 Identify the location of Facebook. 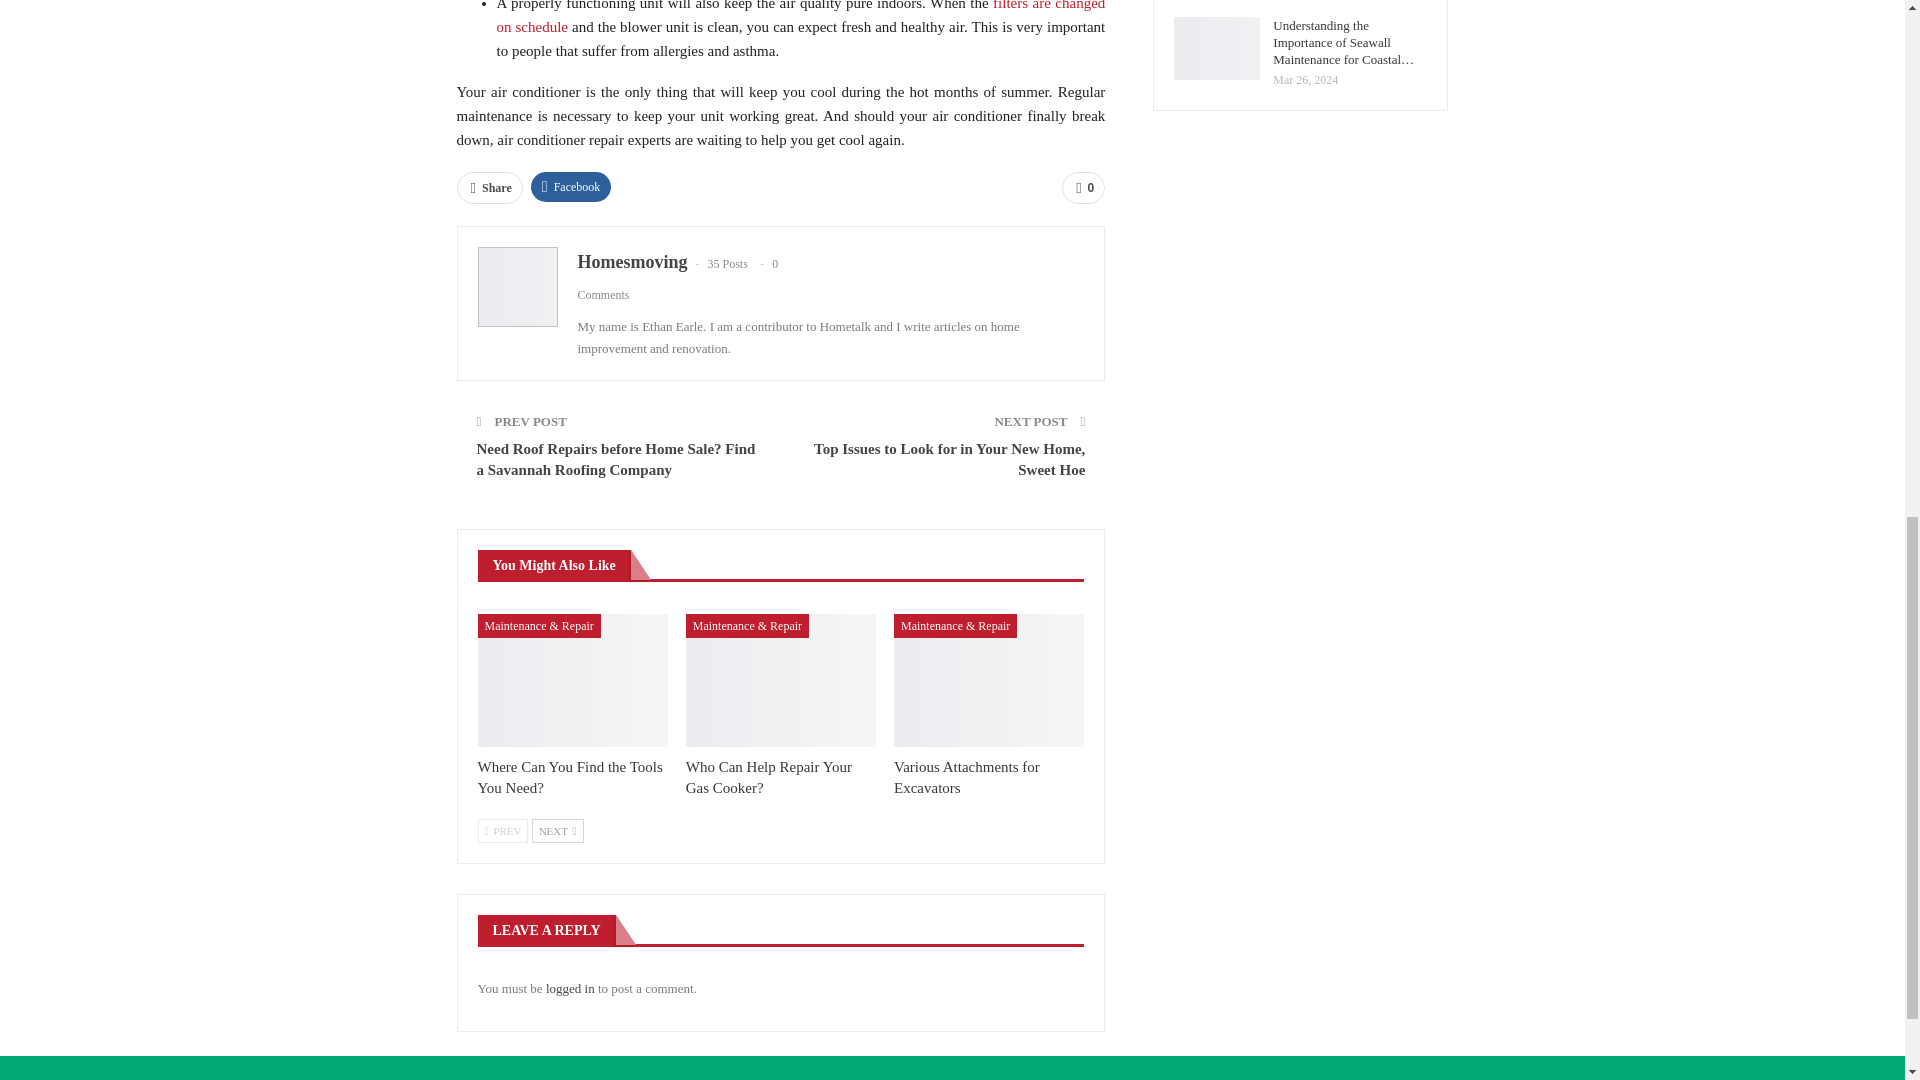
(572, 186).